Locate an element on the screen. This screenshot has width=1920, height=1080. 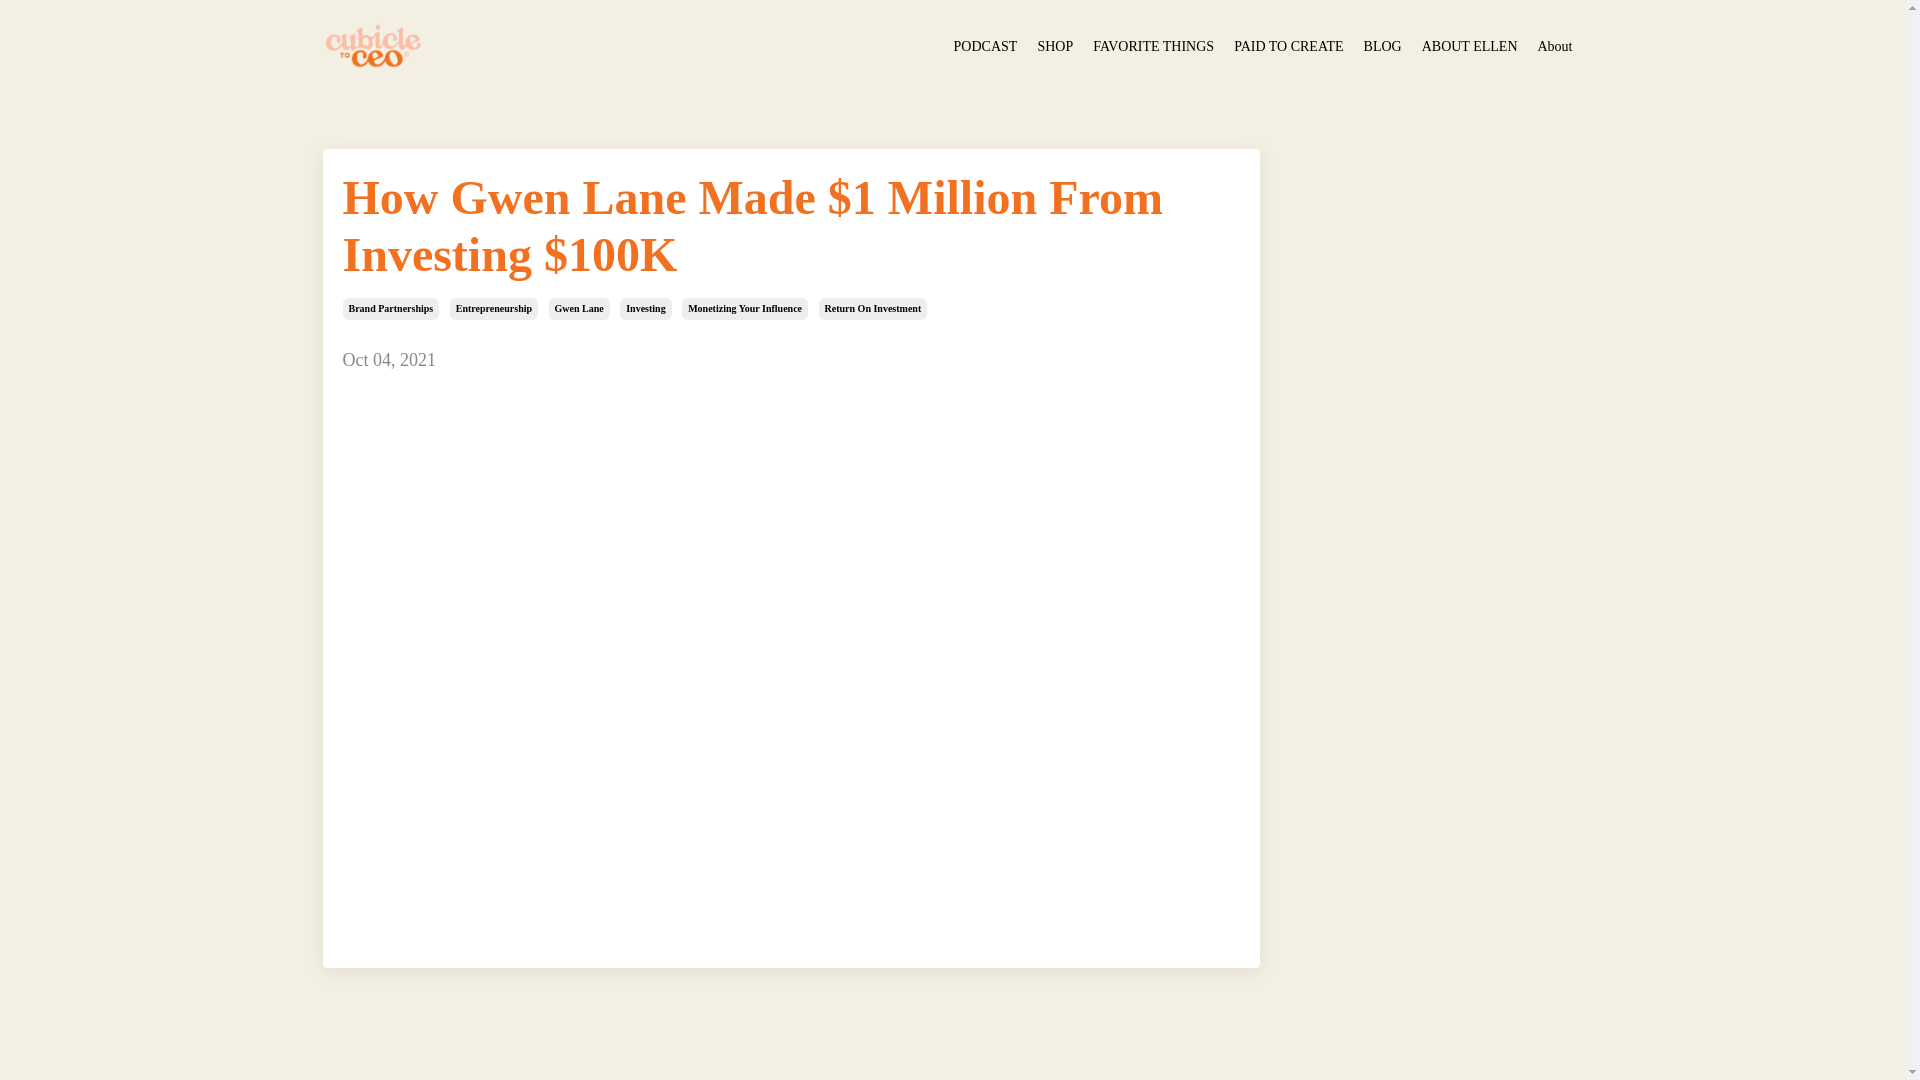
BLOG is located at coordinates (1382, 46).